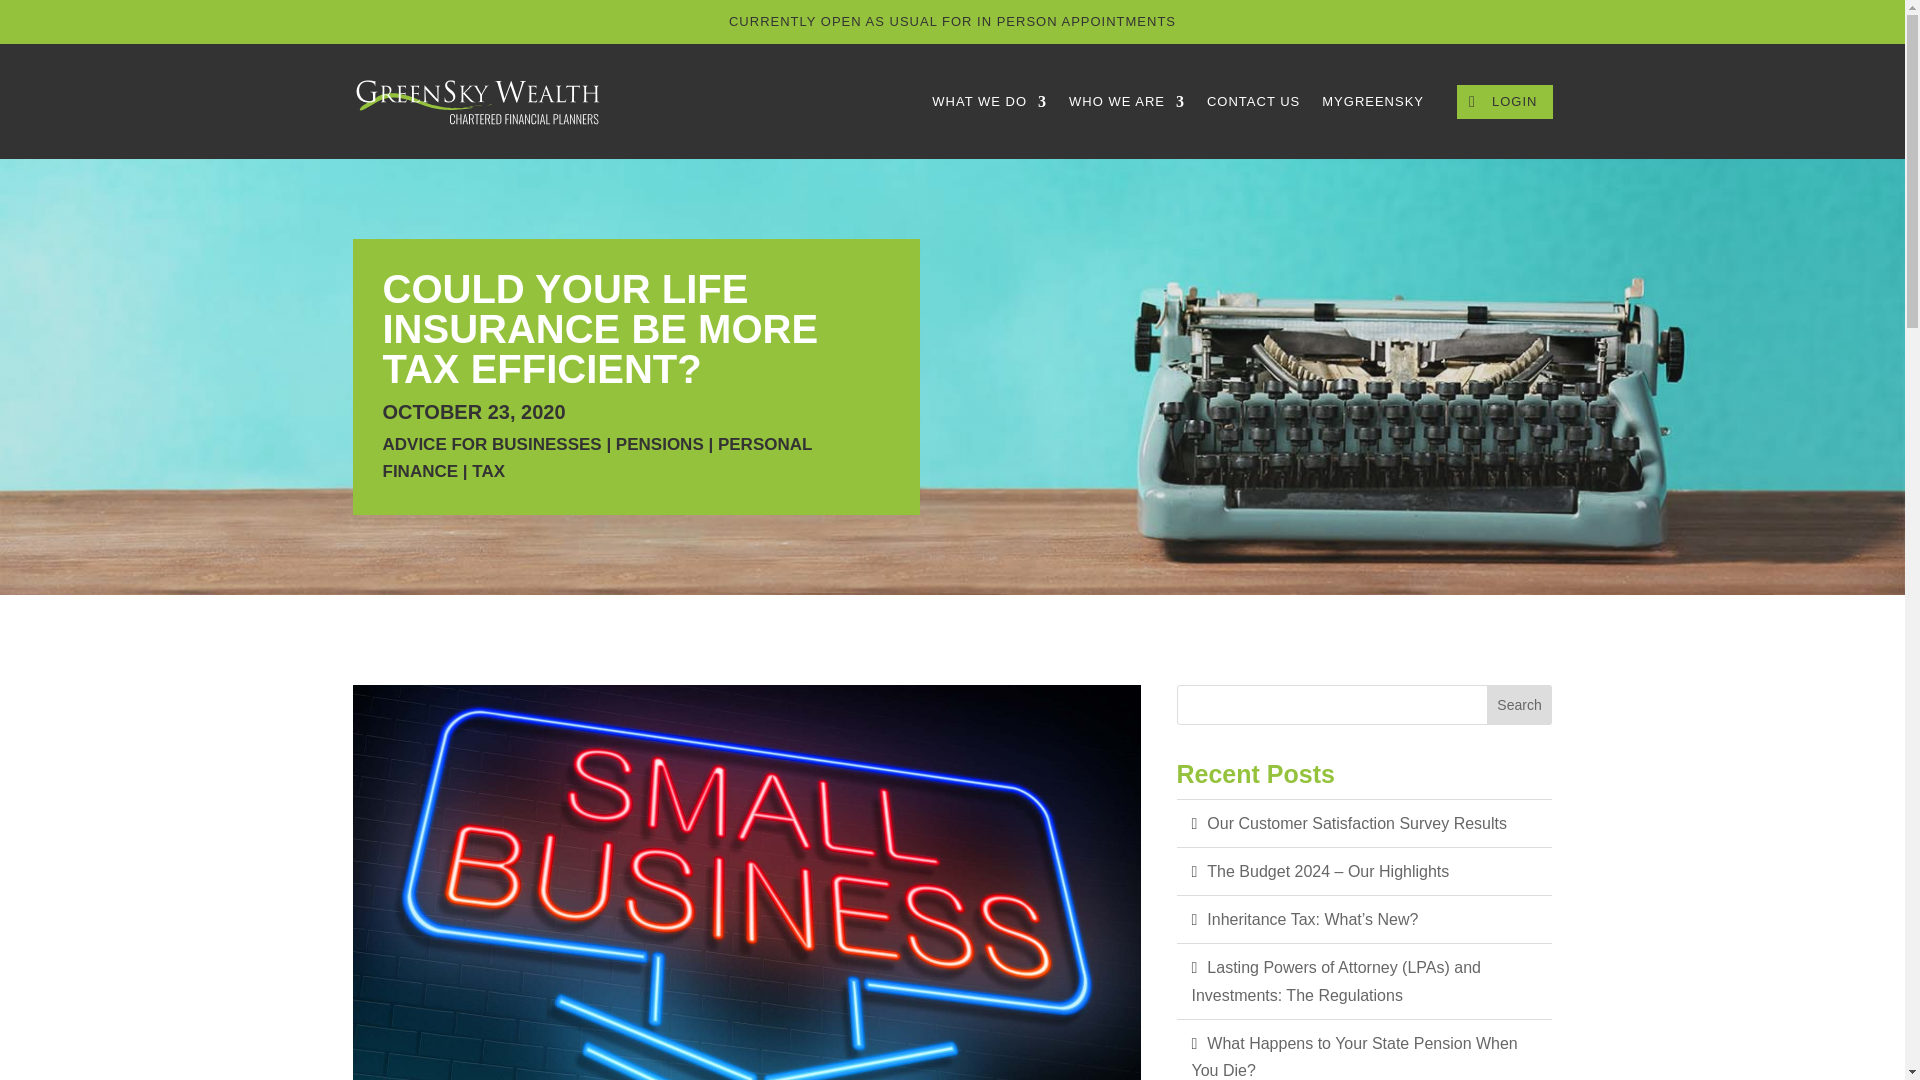  Describe the element at coordinates (1363, 1050) in the screenshot. I see `What Happens to Your State Pension When You Die?` at that location.